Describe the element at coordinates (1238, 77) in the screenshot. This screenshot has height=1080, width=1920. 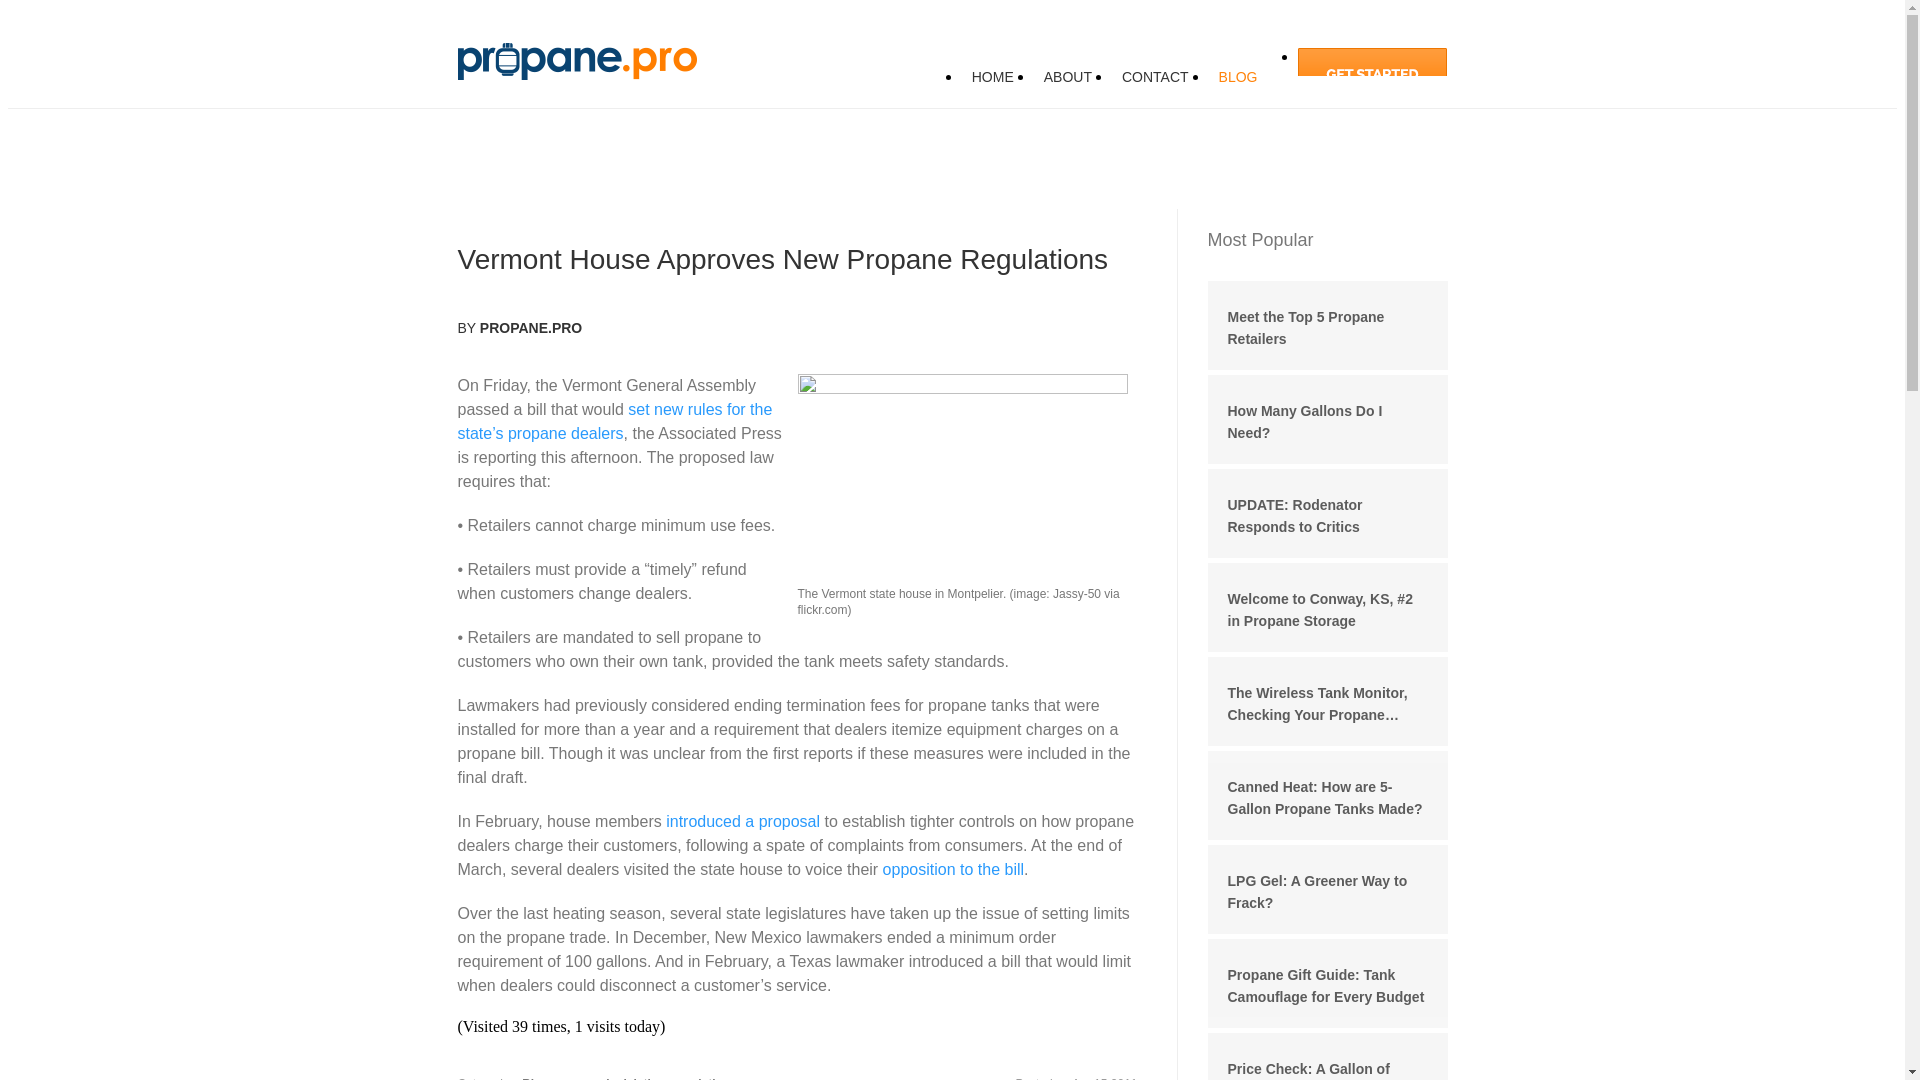
I see `BLOG` at that location.